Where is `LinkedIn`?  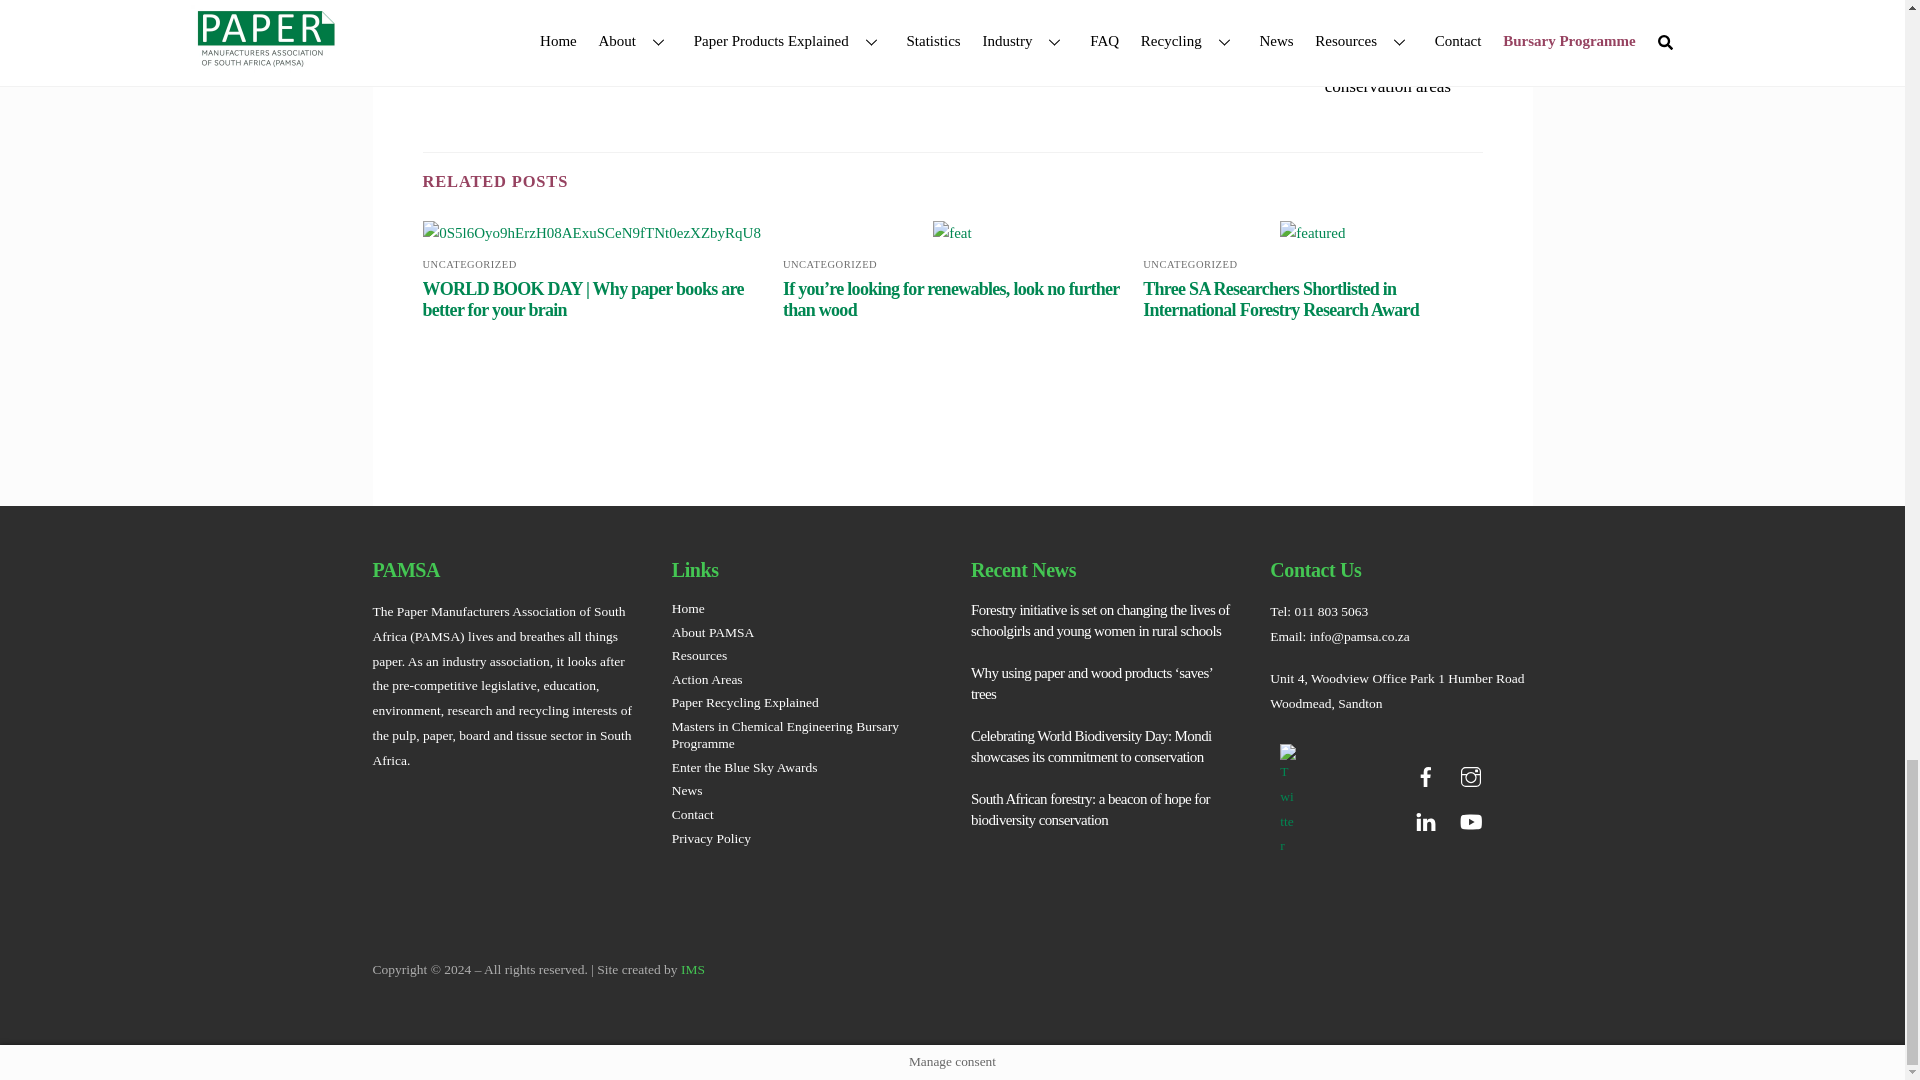
LinkedIn is located at coordinates (602, 2).